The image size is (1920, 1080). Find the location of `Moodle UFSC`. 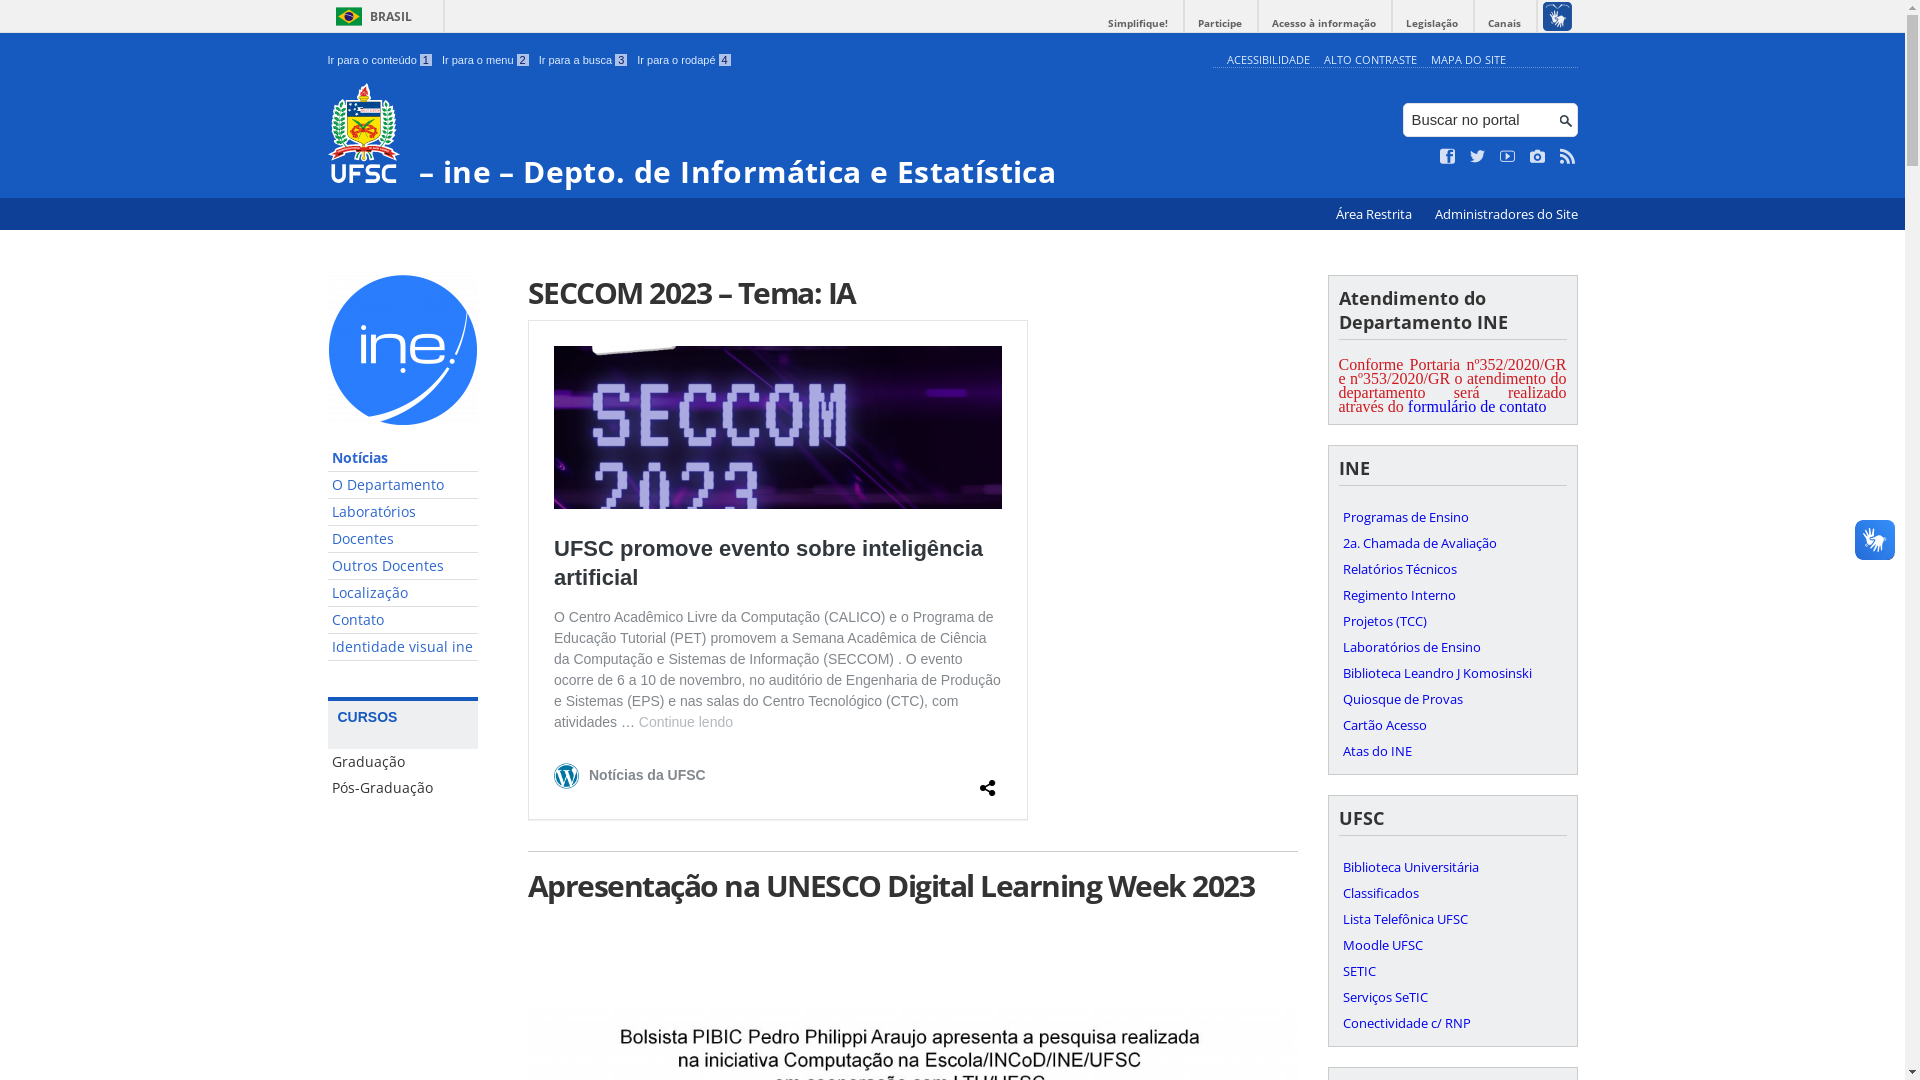

Moodle UFSC is located at coordinates (1452, 945).